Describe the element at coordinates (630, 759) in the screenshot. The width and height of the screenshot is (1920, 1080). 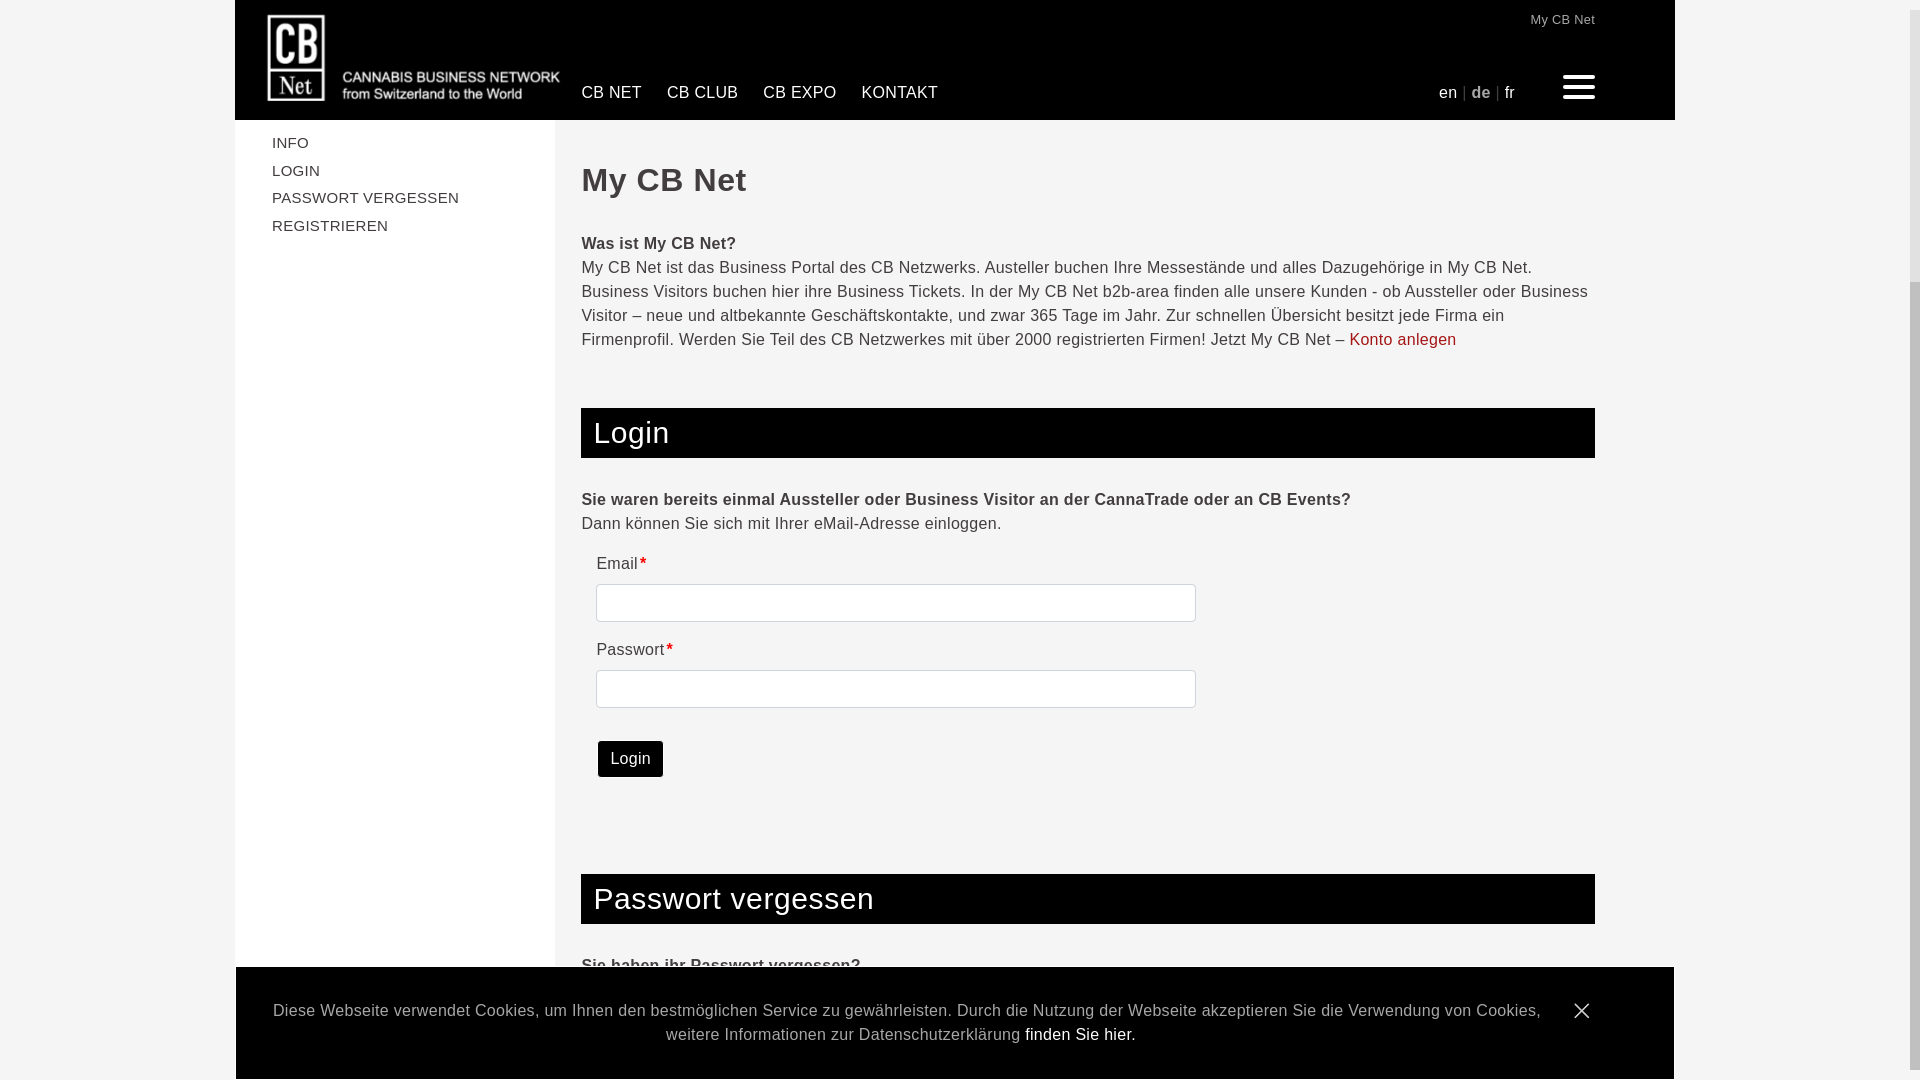
I see `Login` at that location.